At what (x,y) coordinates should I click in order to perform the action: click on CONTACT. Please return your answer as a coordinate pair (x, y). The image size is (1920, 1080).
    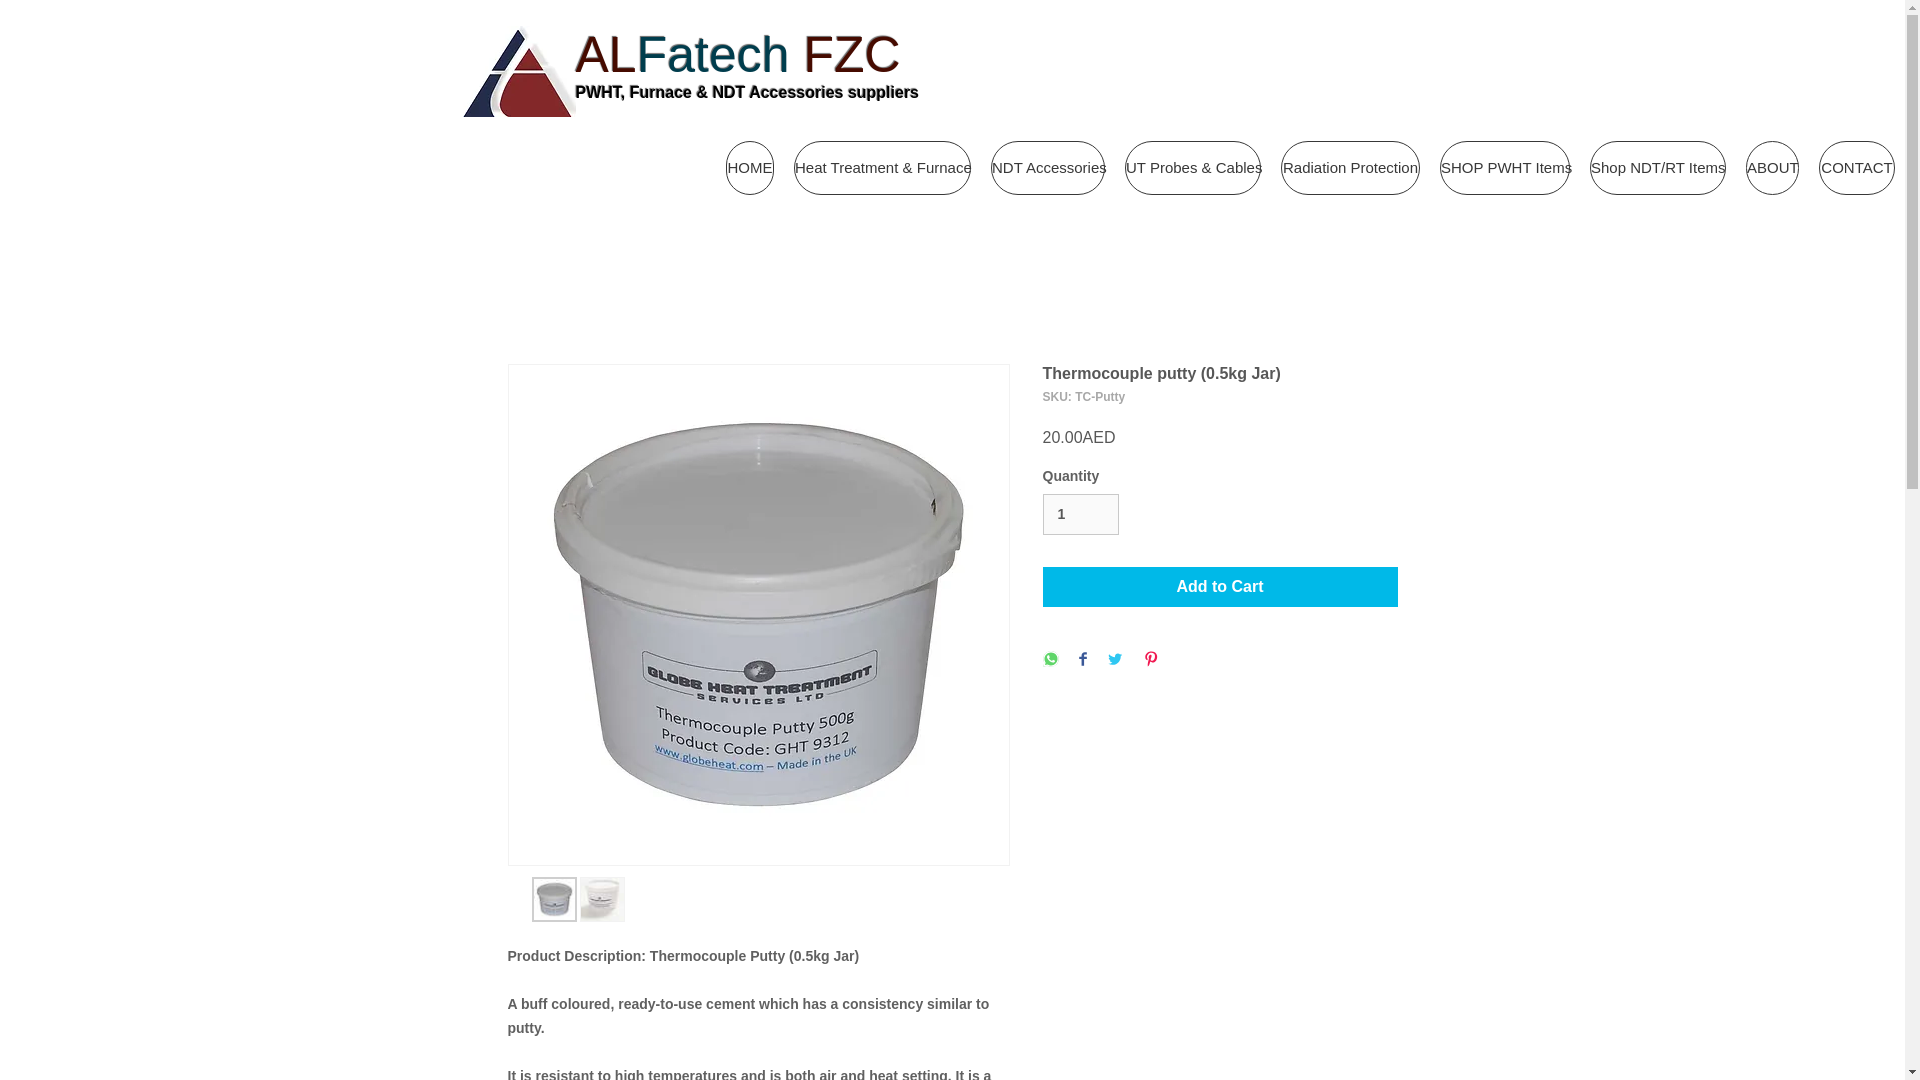
    Looking at the image, I should click on (1856, 168).